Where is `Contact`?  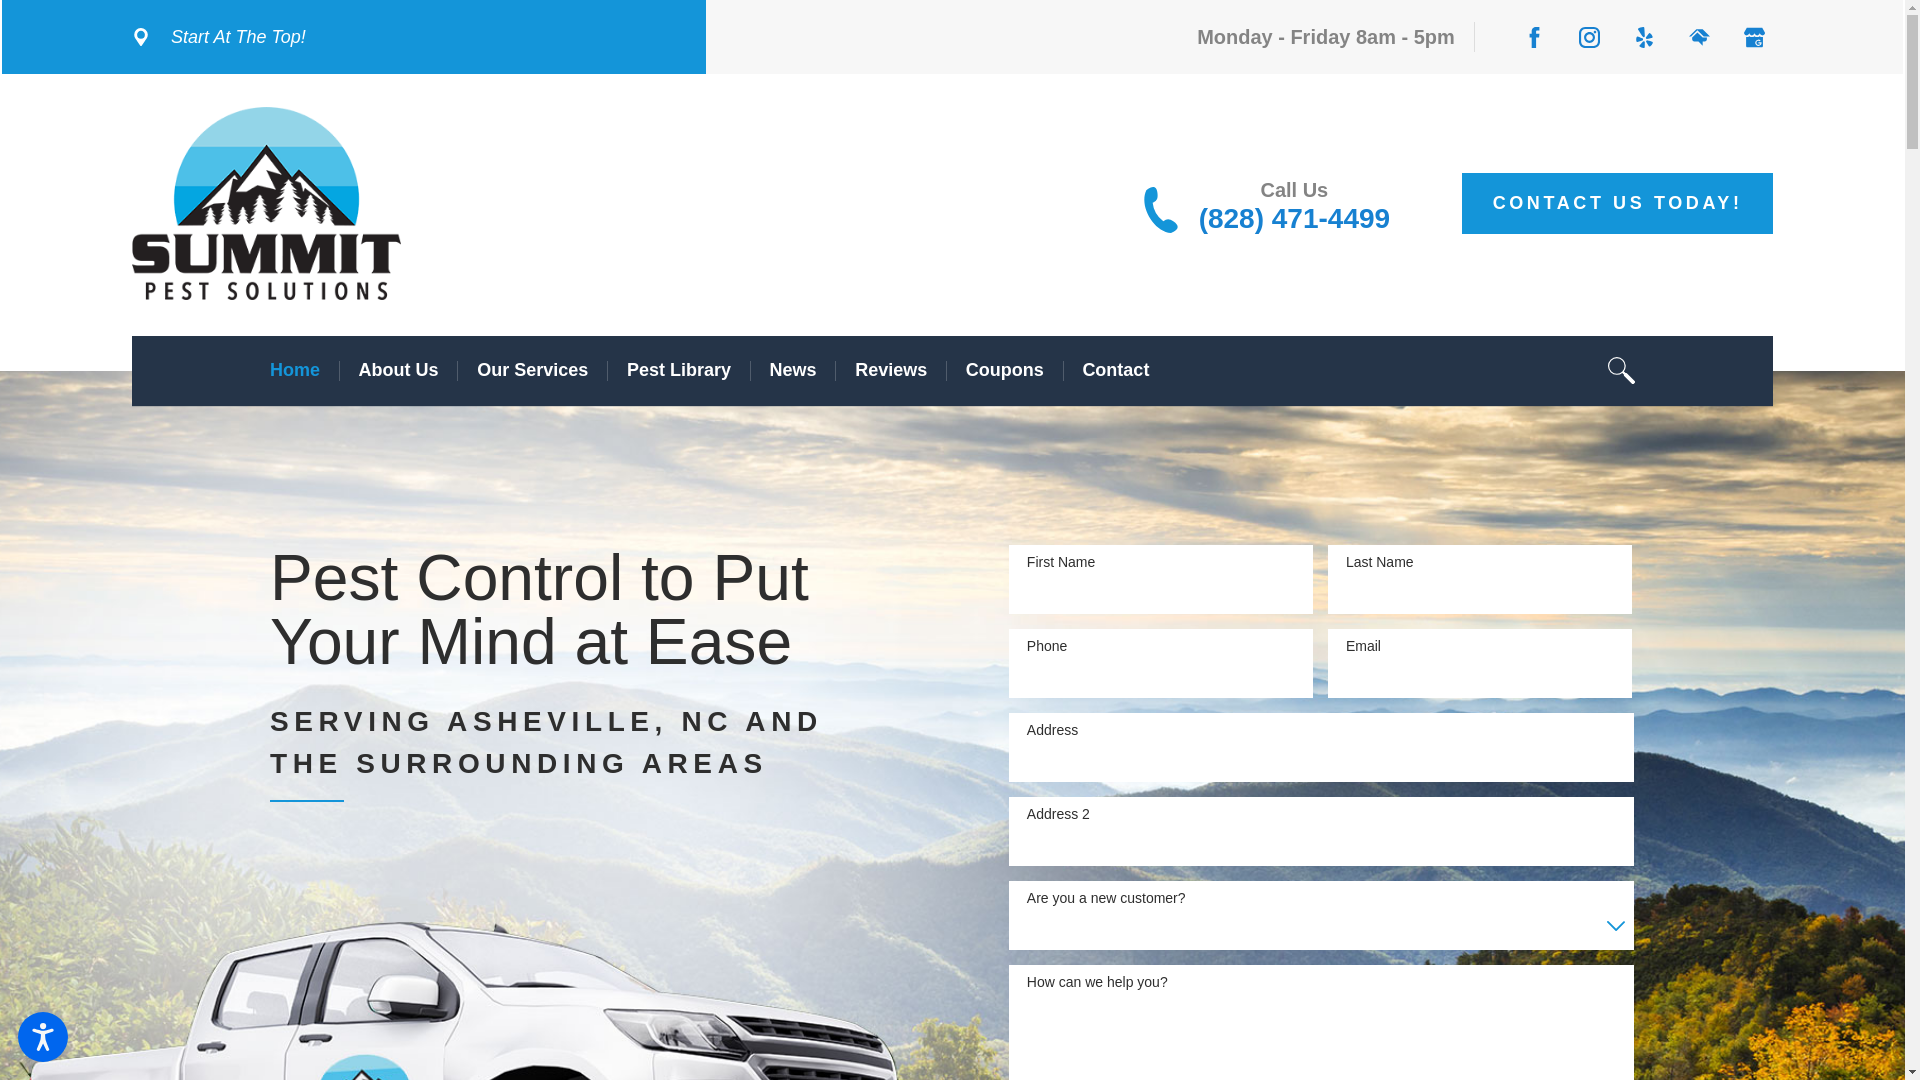
Contact is located at coordinates (1115, 370).